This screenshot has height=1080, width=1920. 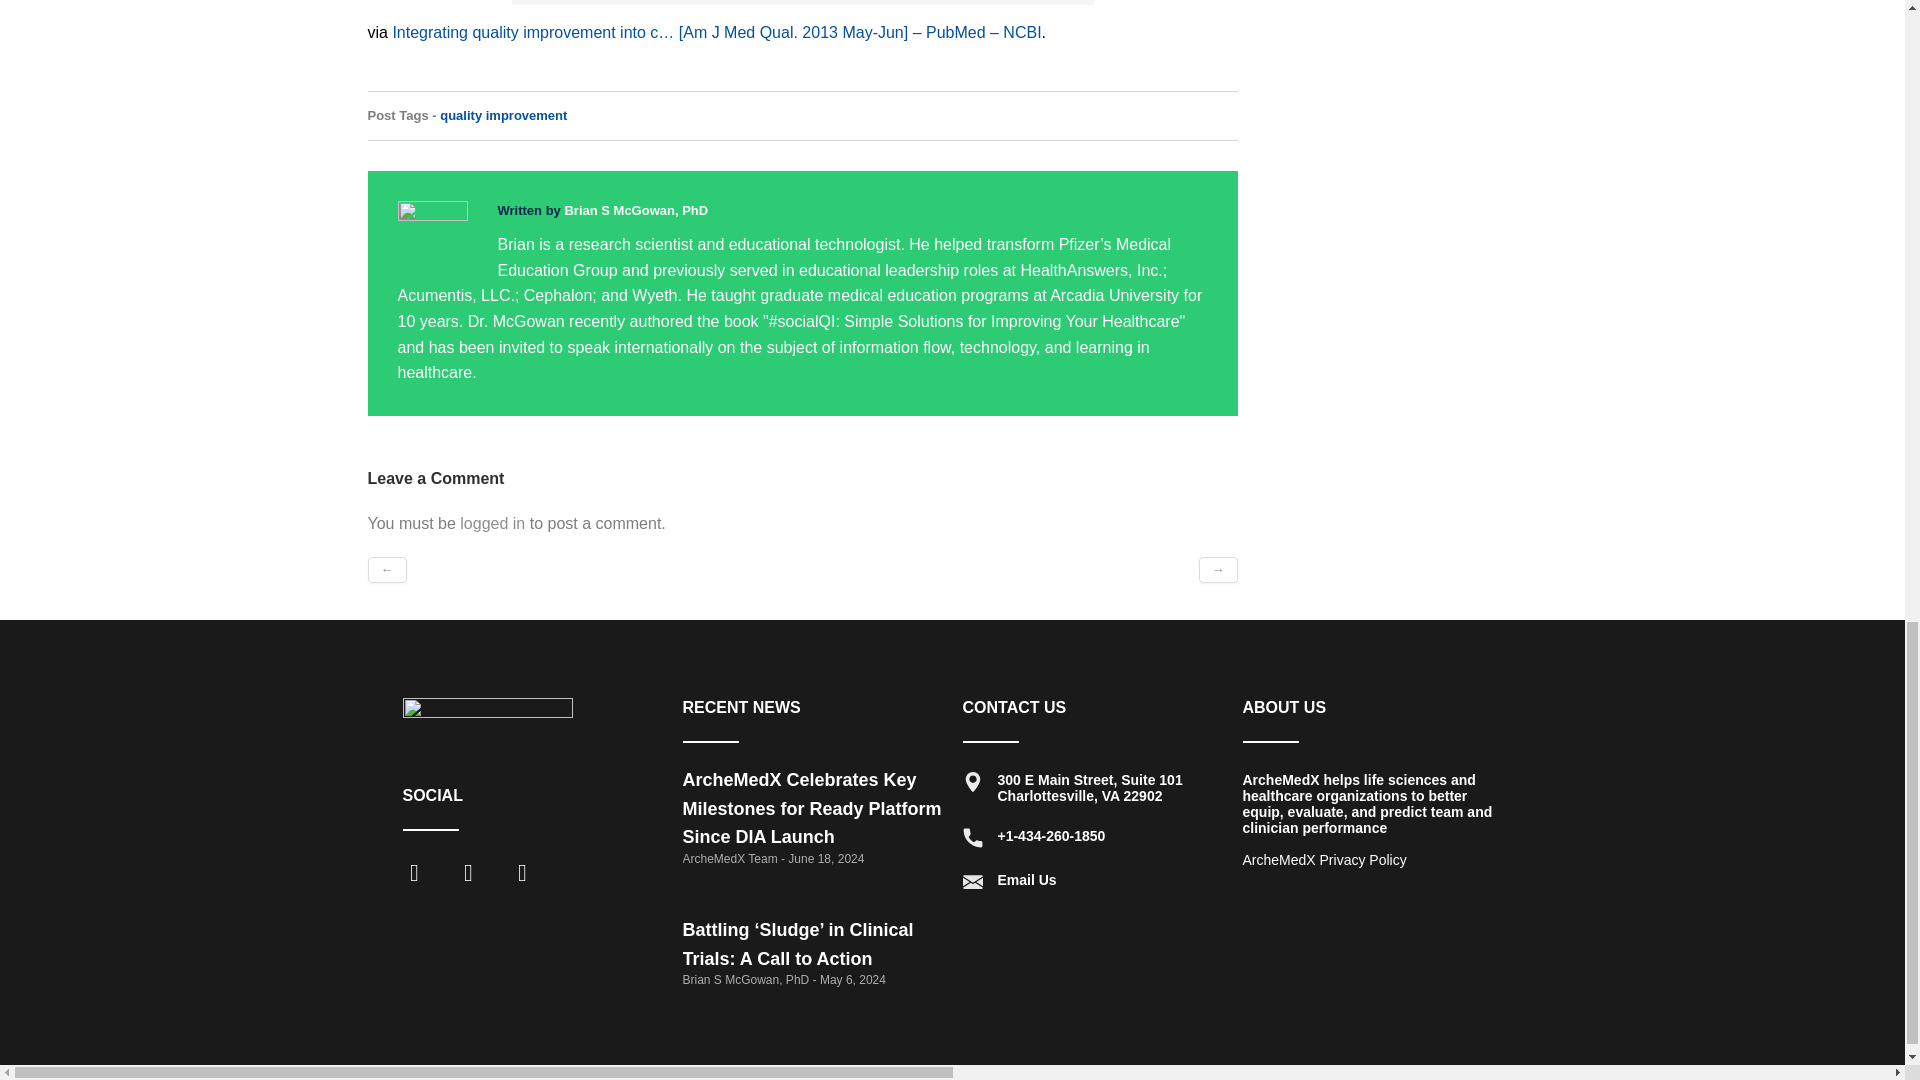 What do you see at coordinates (502, 116) in the screenshot?
I see `quality improvement` at bounding box center [502, 116].